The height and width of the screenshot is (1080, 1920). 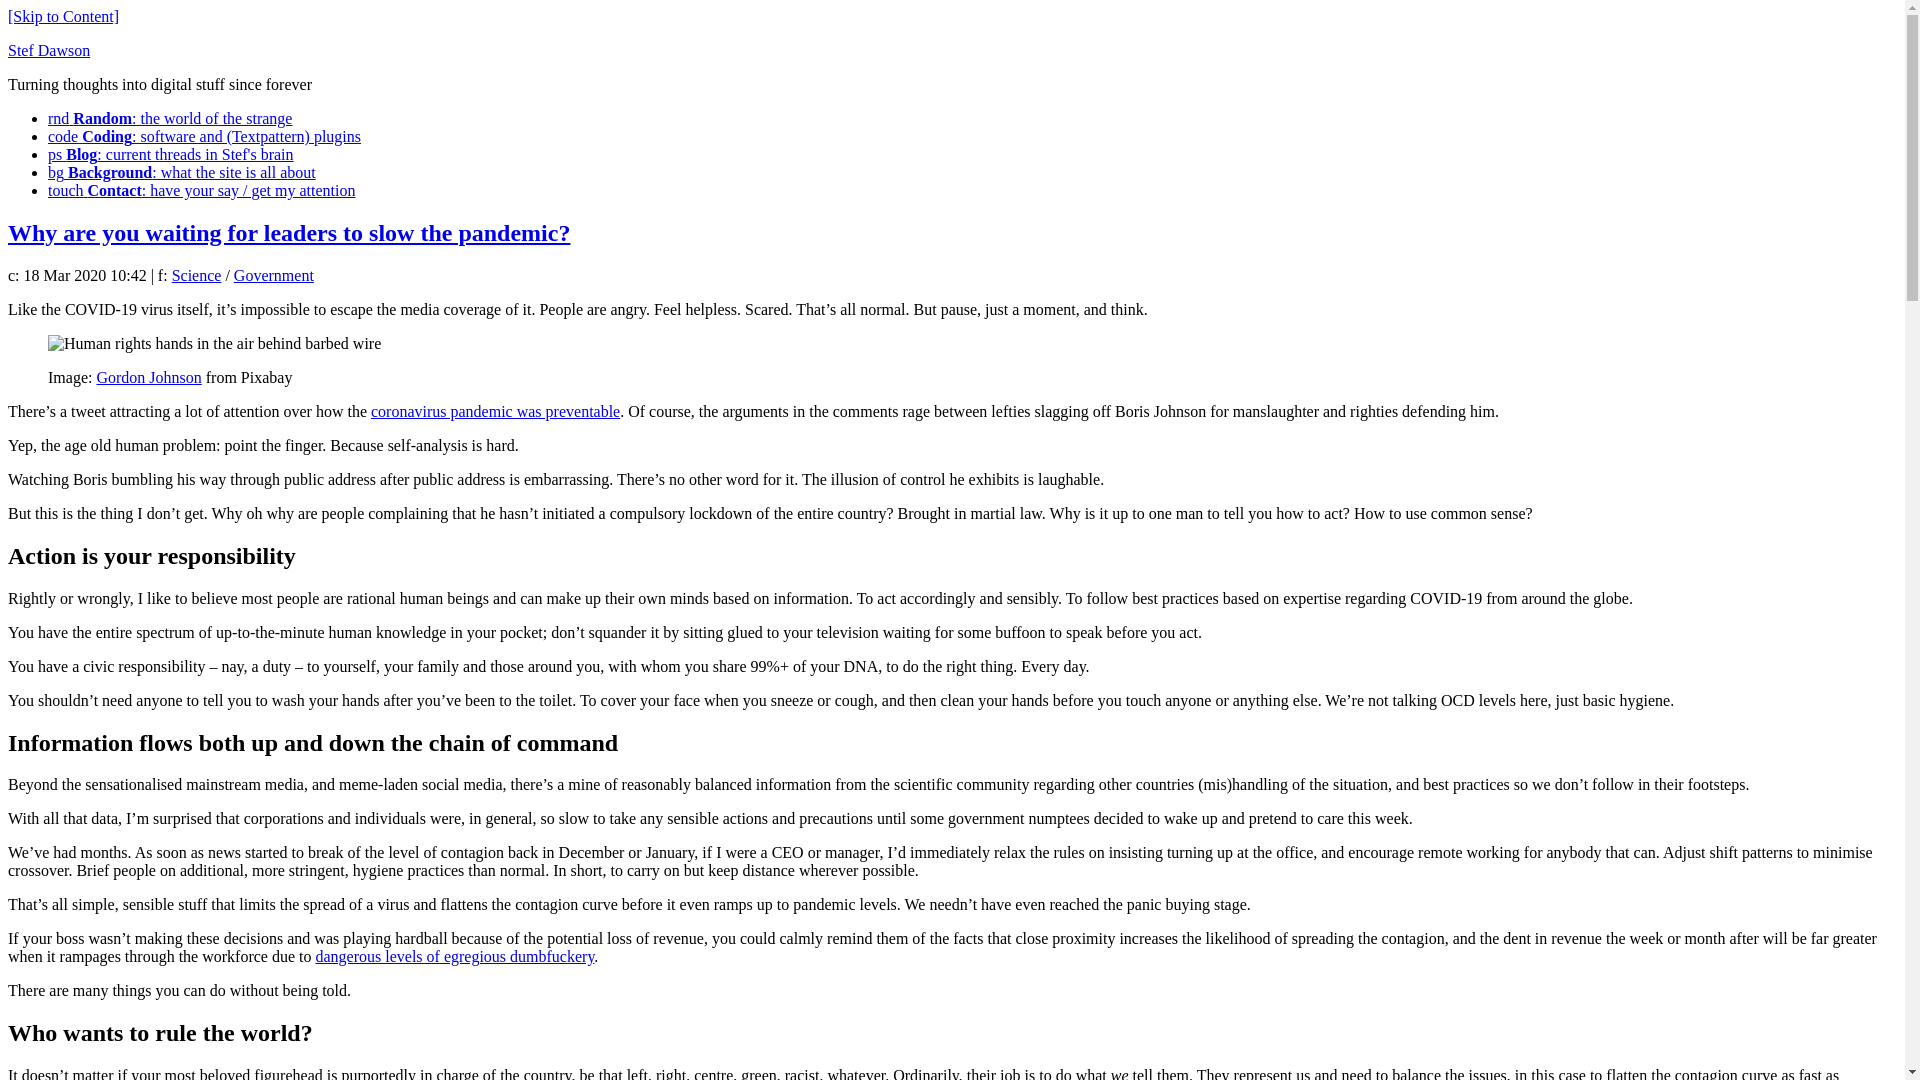 What do you see at coordinates (182, 172) in the screenshot?
I see `bg Background: what the site is all about` at bounding box center [182, 172].